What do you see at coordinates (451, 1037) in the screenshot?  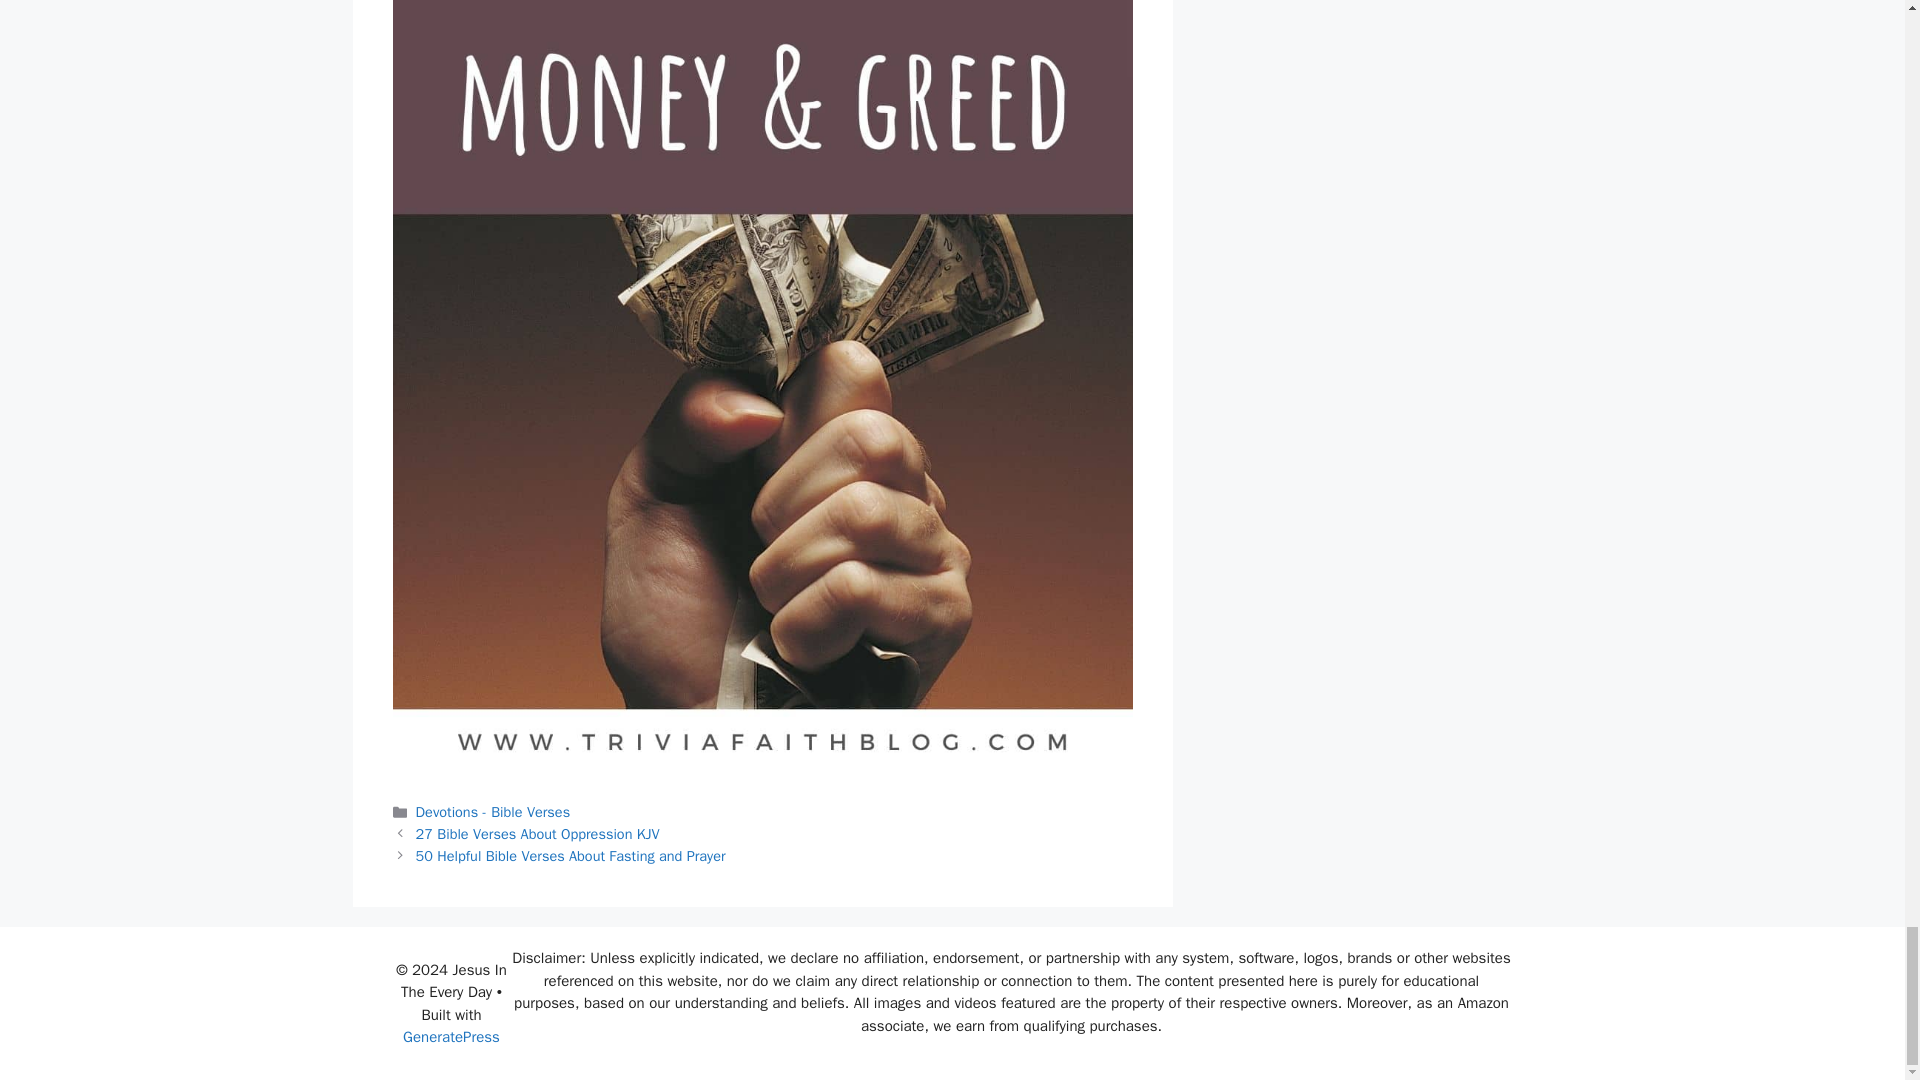 I see `GeneratePress` at bounding box center [451, 1037].